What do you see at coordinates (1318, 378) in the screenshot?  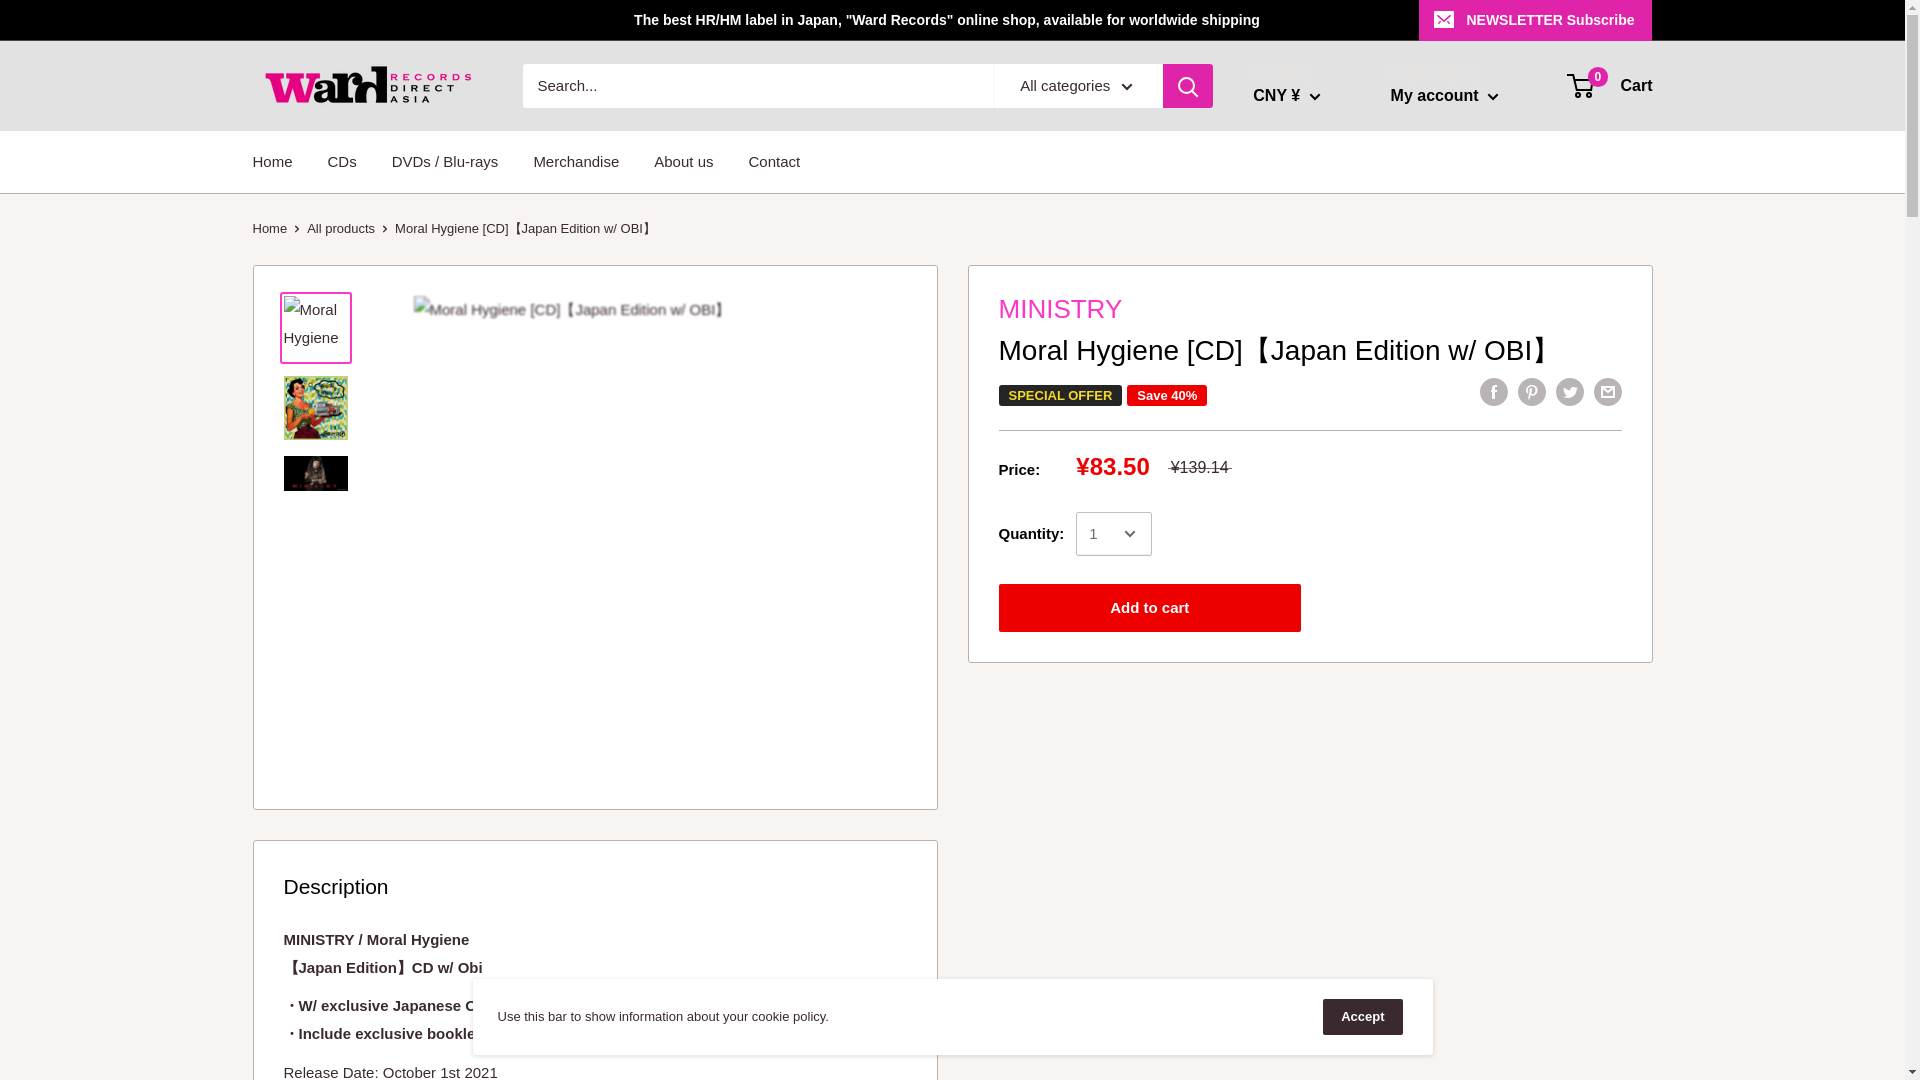 I see `AMD` at bounding box center [1318, 378].